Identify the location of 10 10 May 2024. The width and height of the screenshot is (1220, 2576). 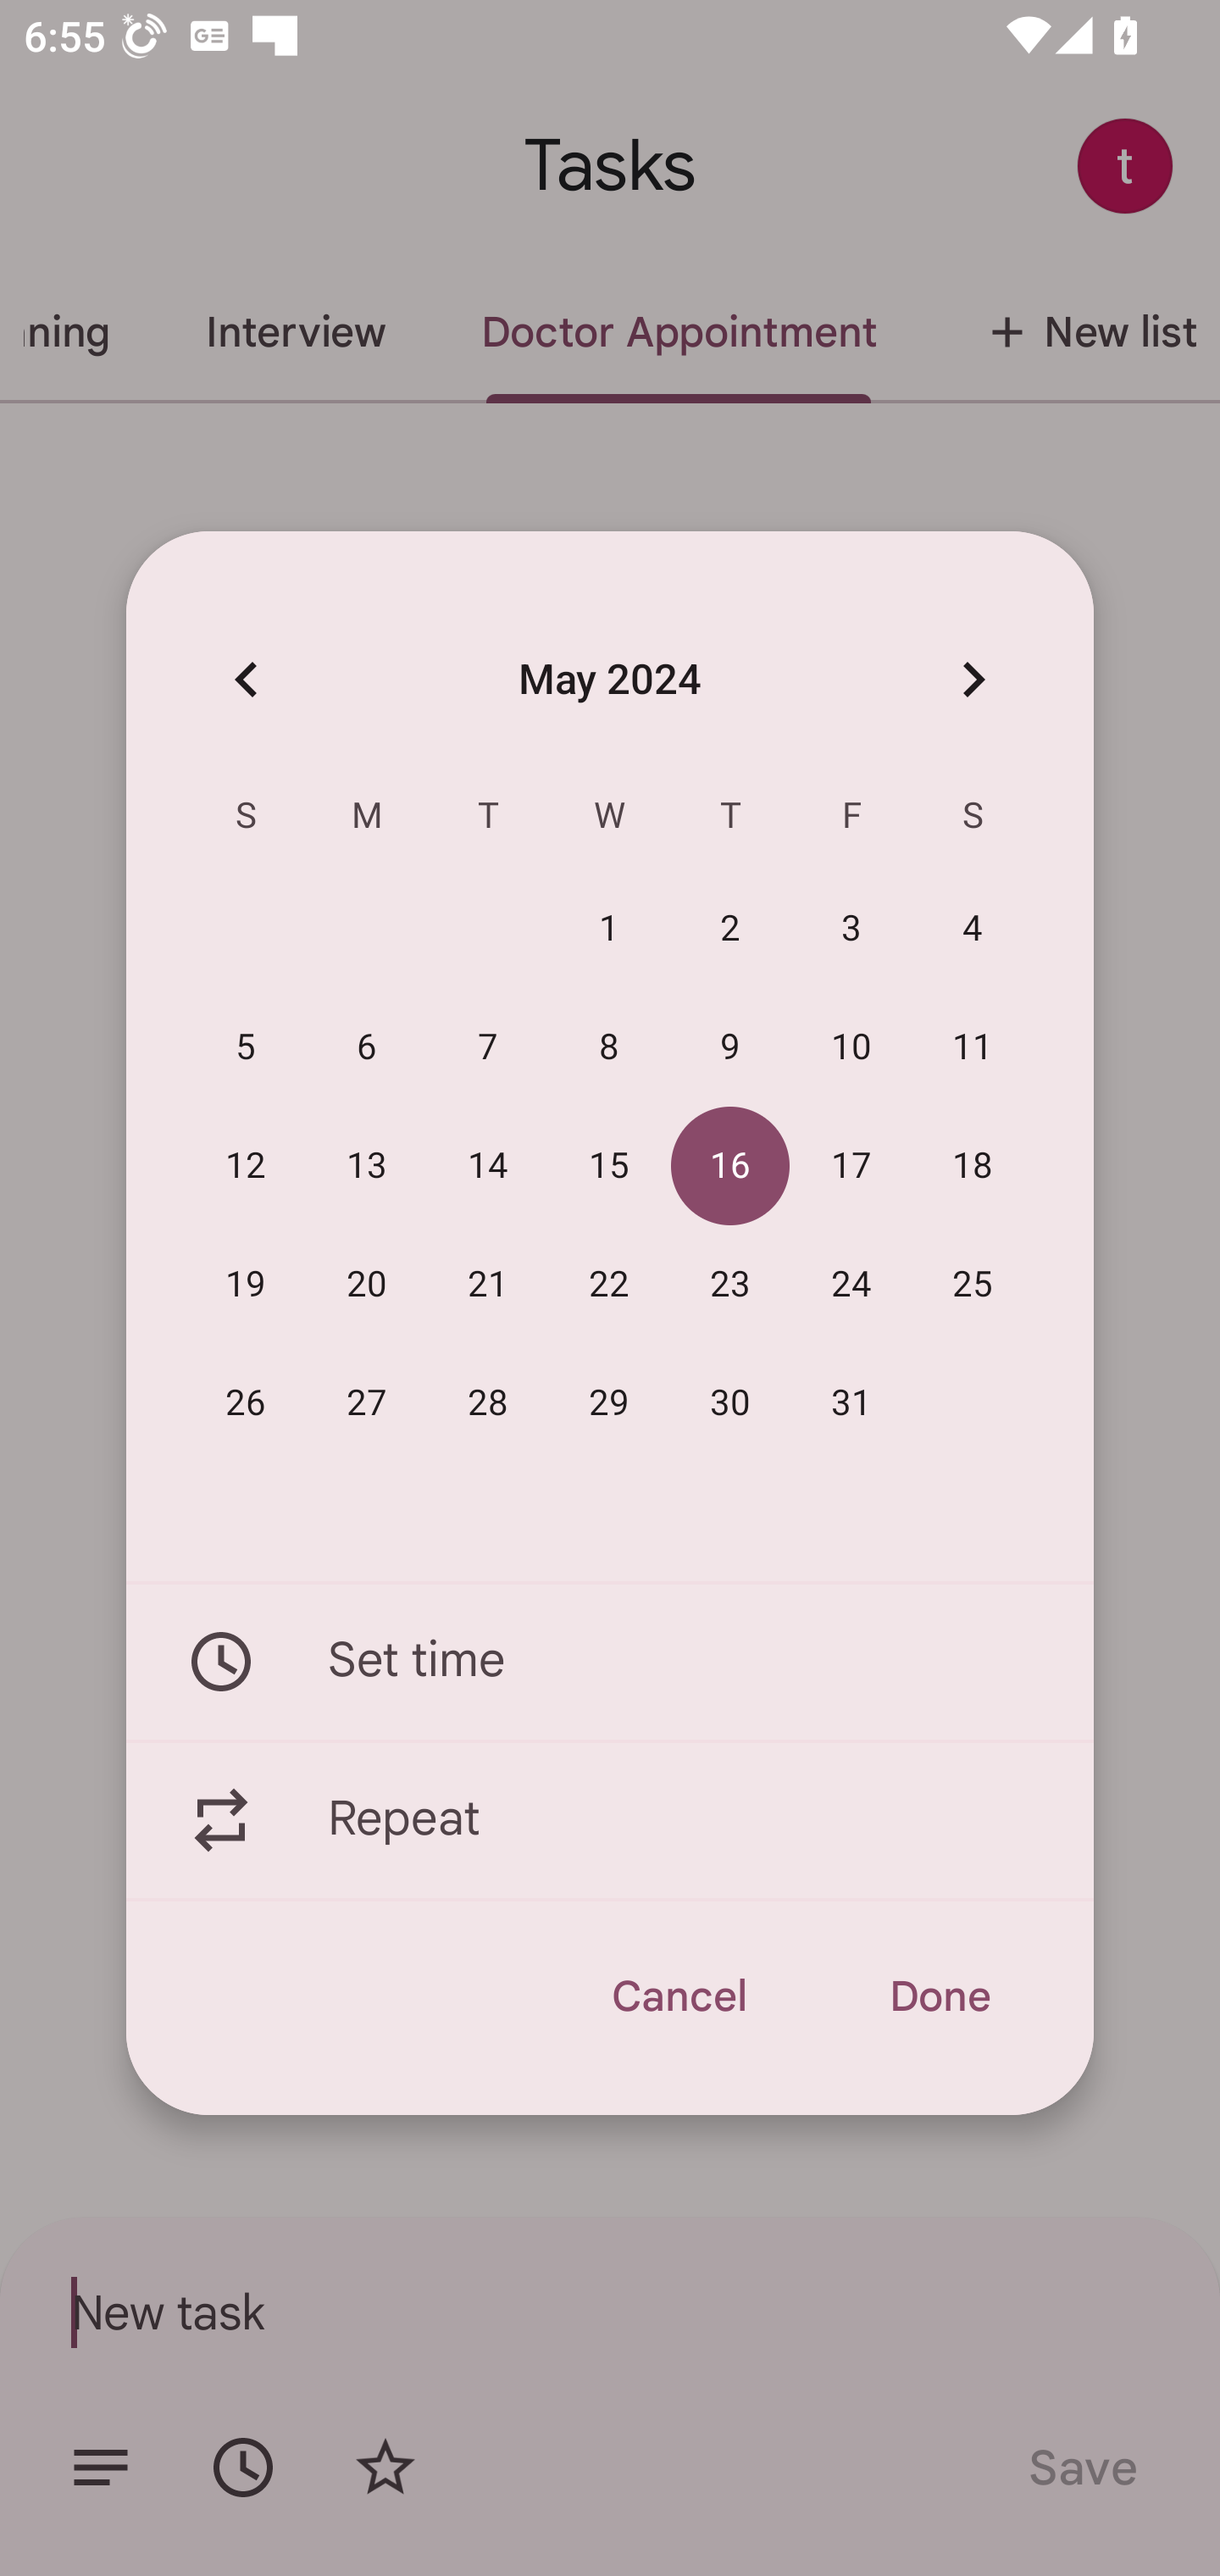
(852, 1048).